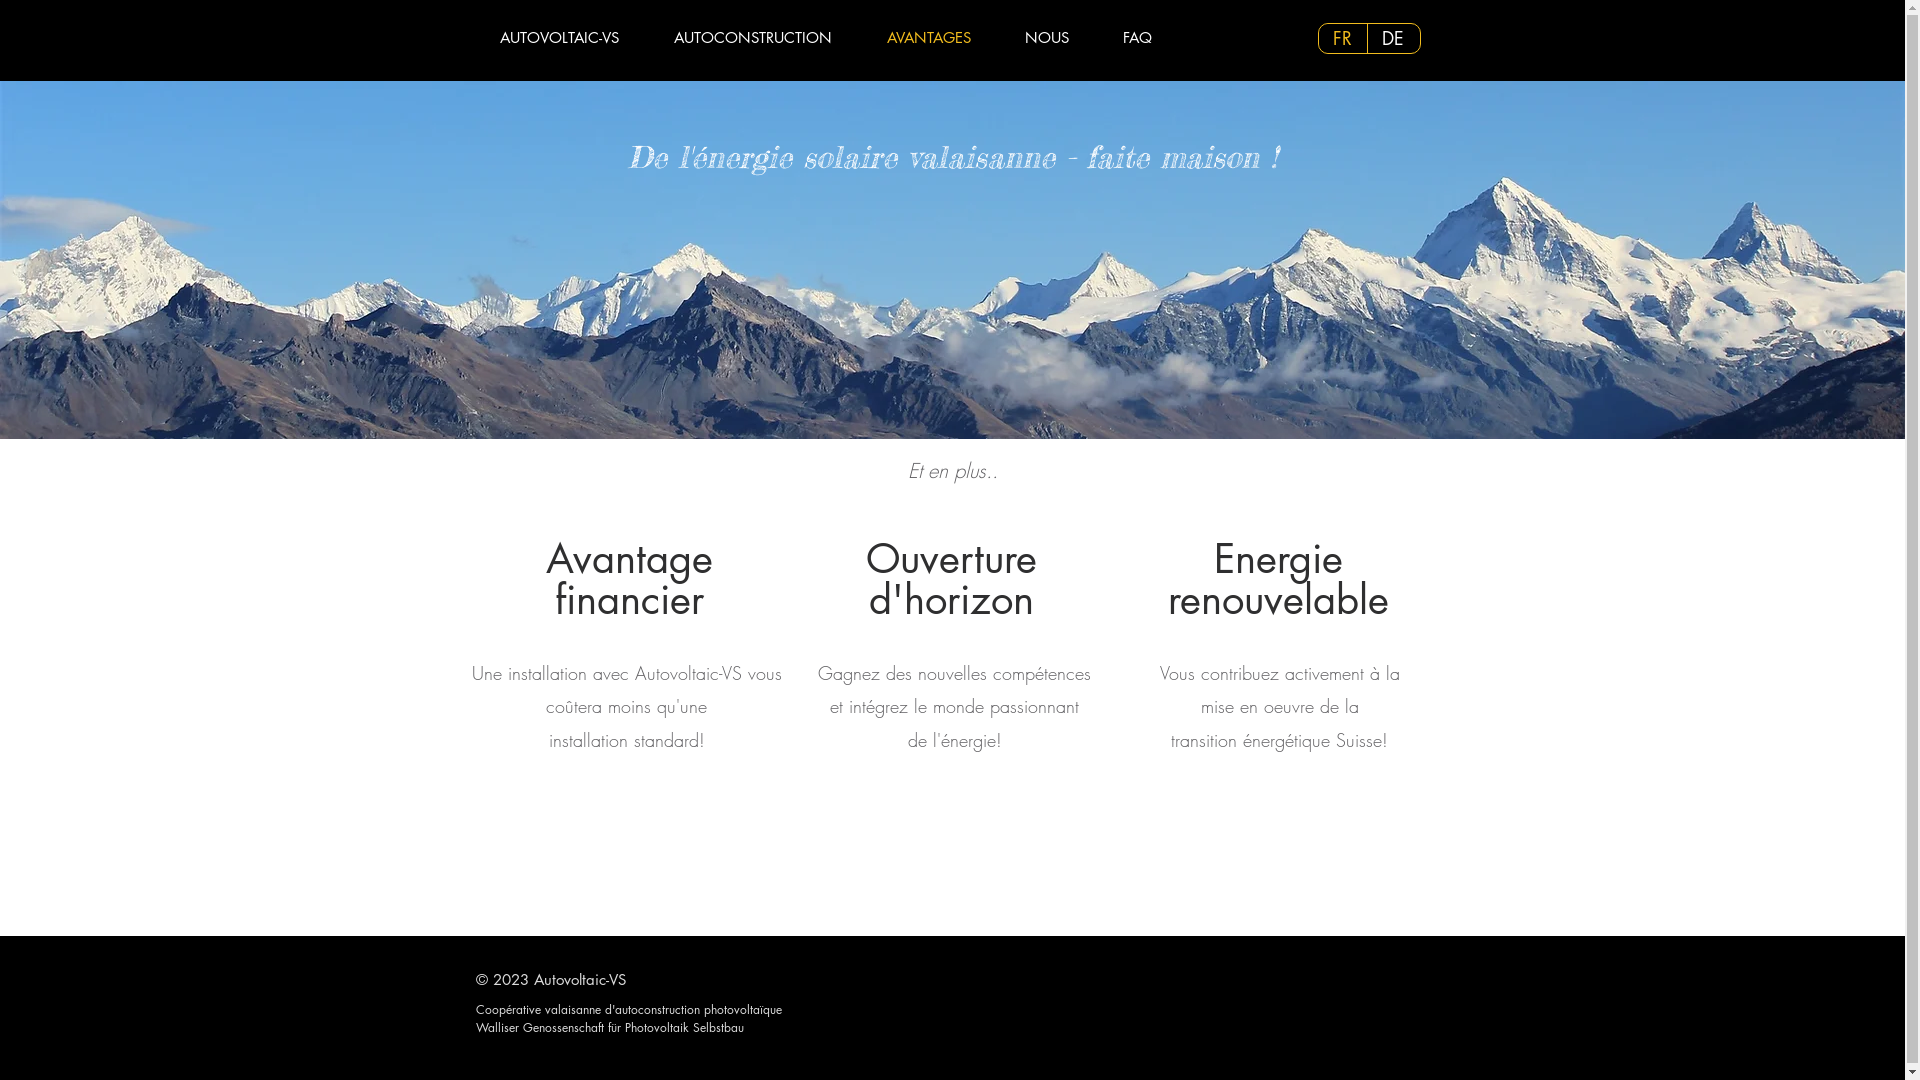  I want to click on AVANTAGES, so click(940, 38).